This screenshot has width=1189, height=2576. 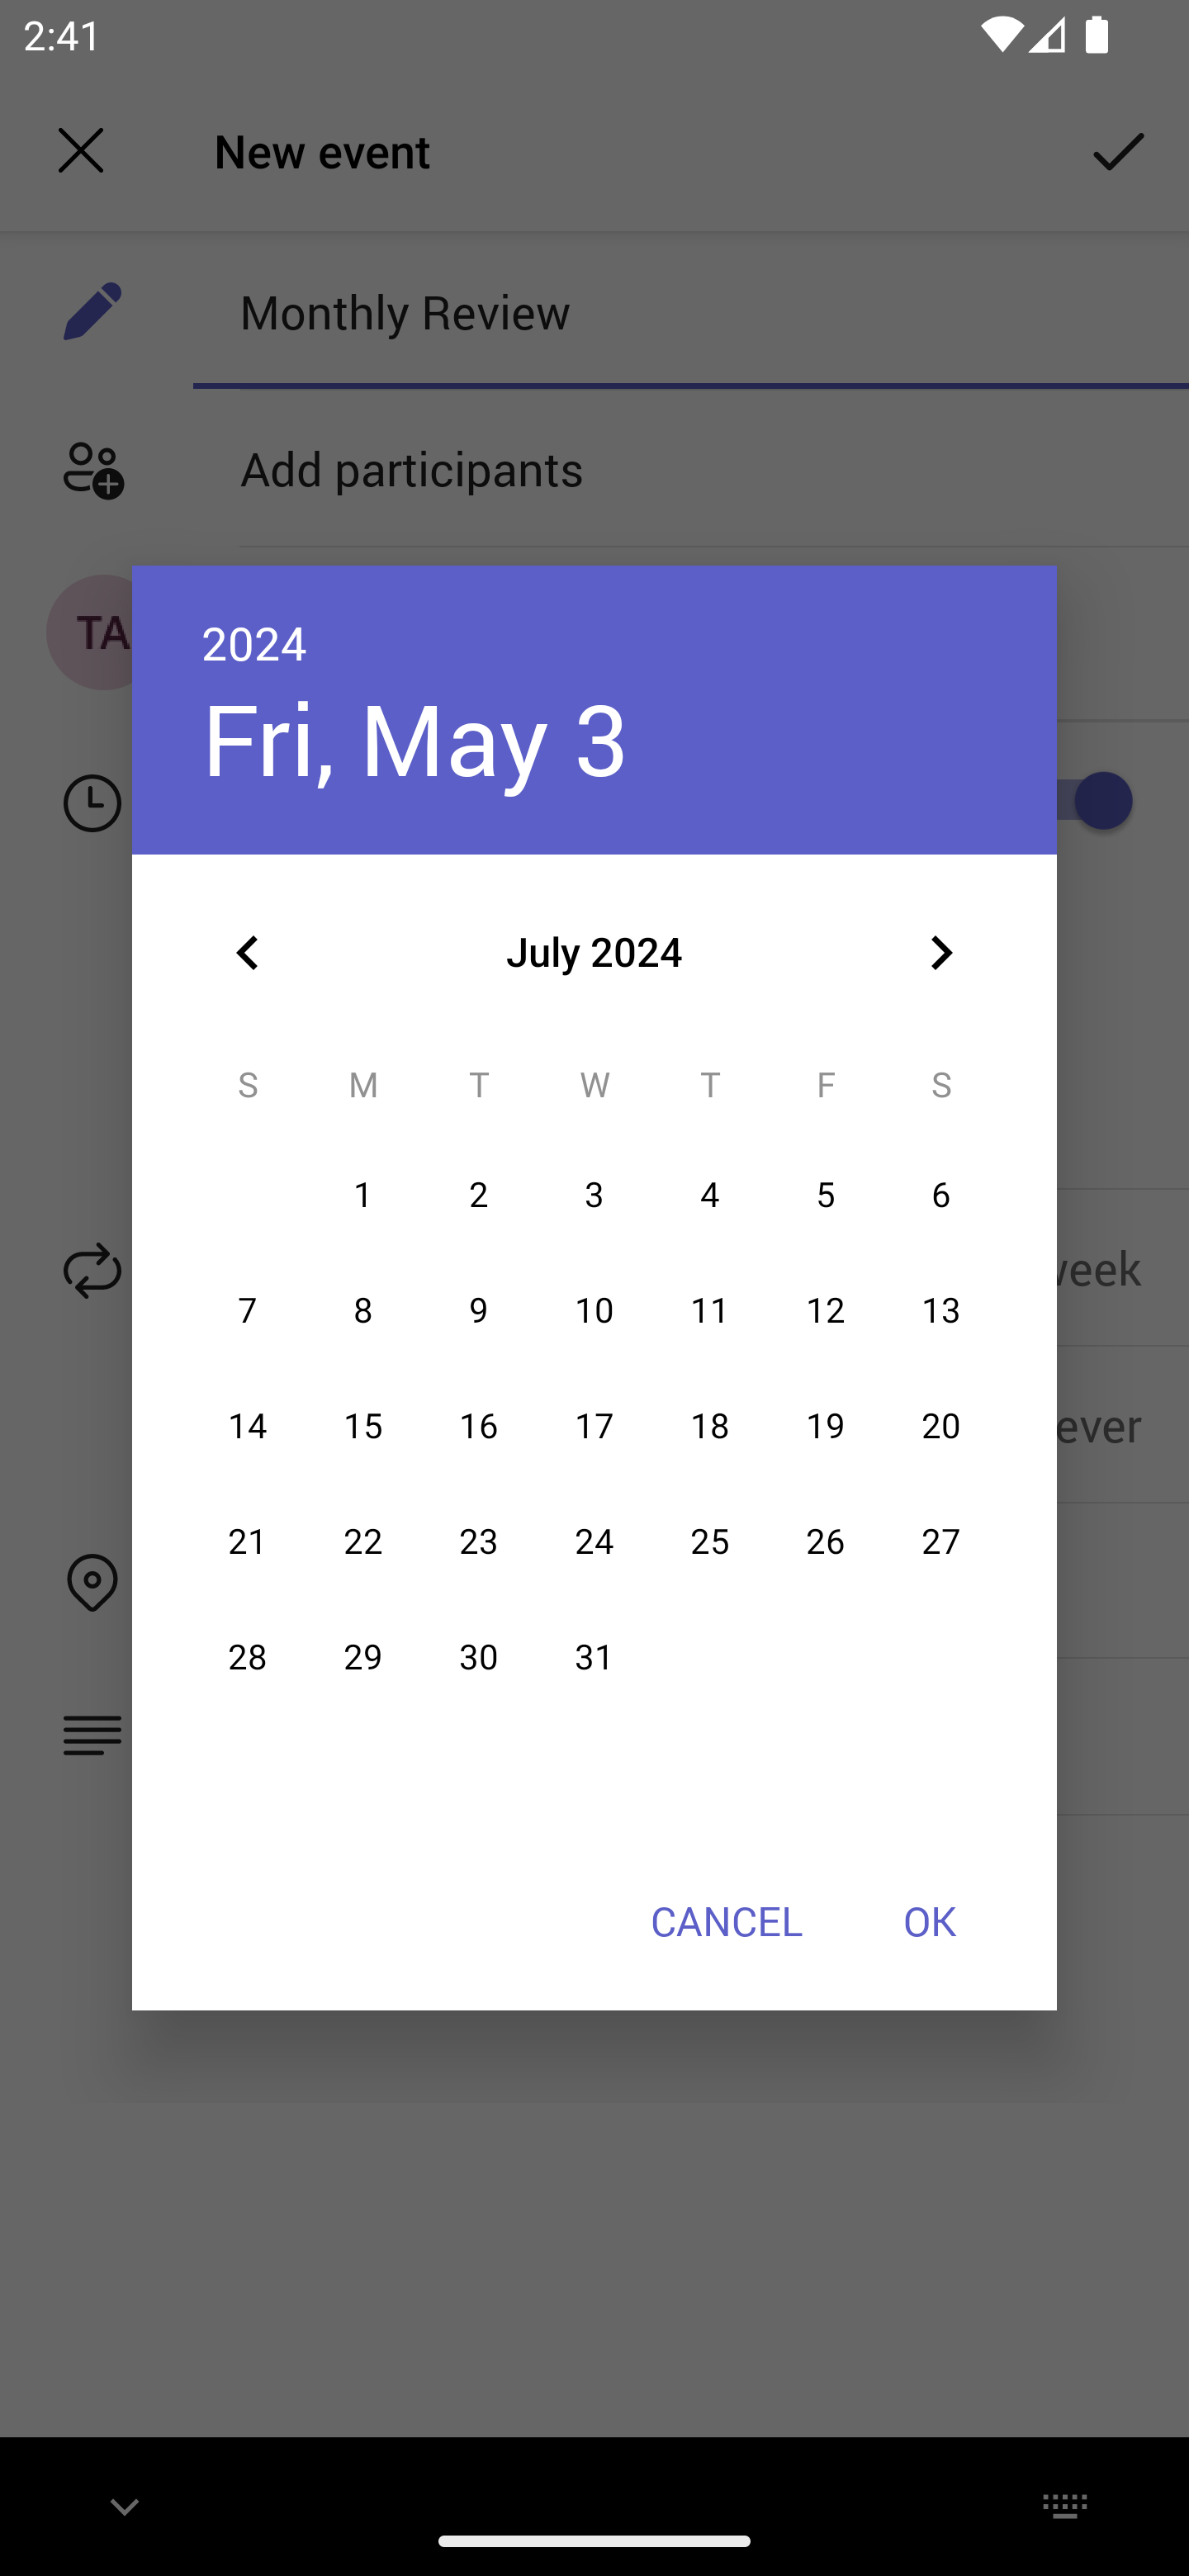 I want to click on Fri, May 3, so click(x=414, y=738).